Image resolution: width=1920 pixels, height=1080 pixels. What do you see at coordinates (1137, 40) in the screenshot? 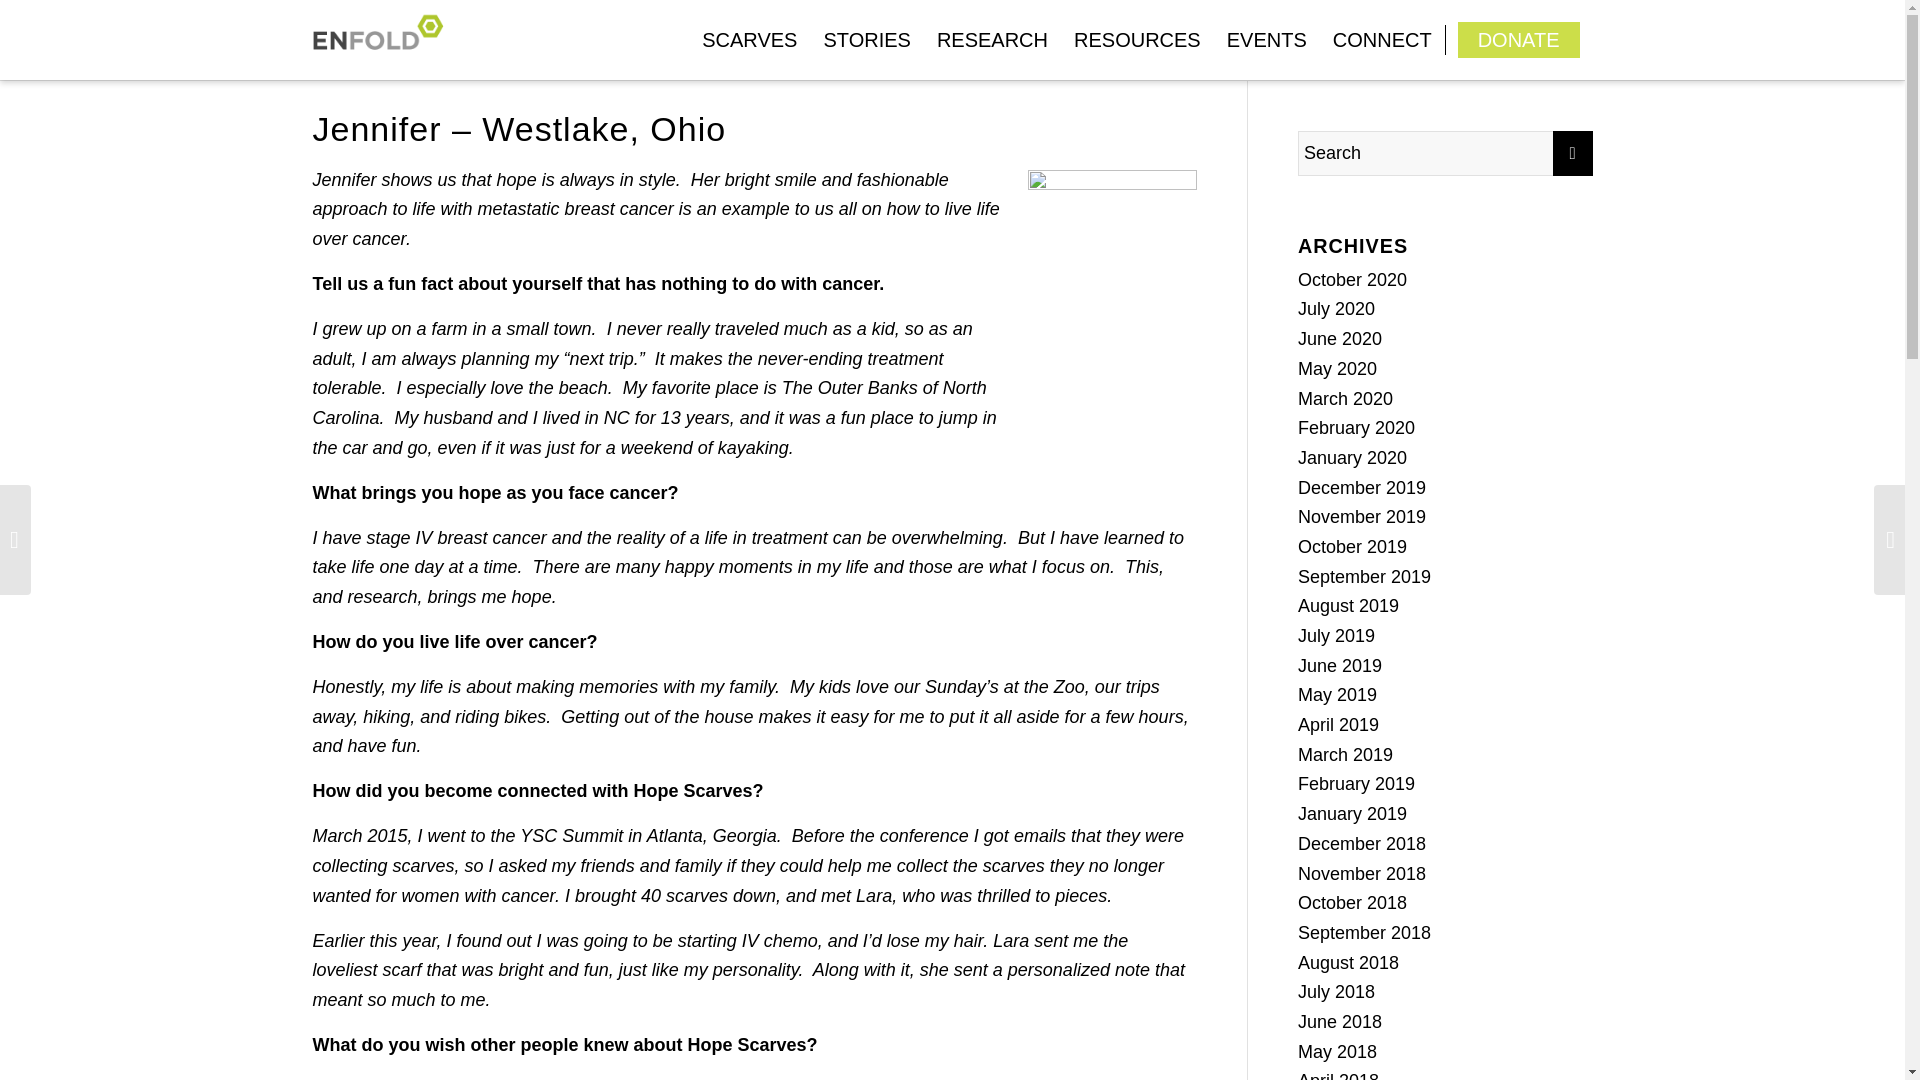
I see `RESOURCES` at bounding box center [1137, 40].